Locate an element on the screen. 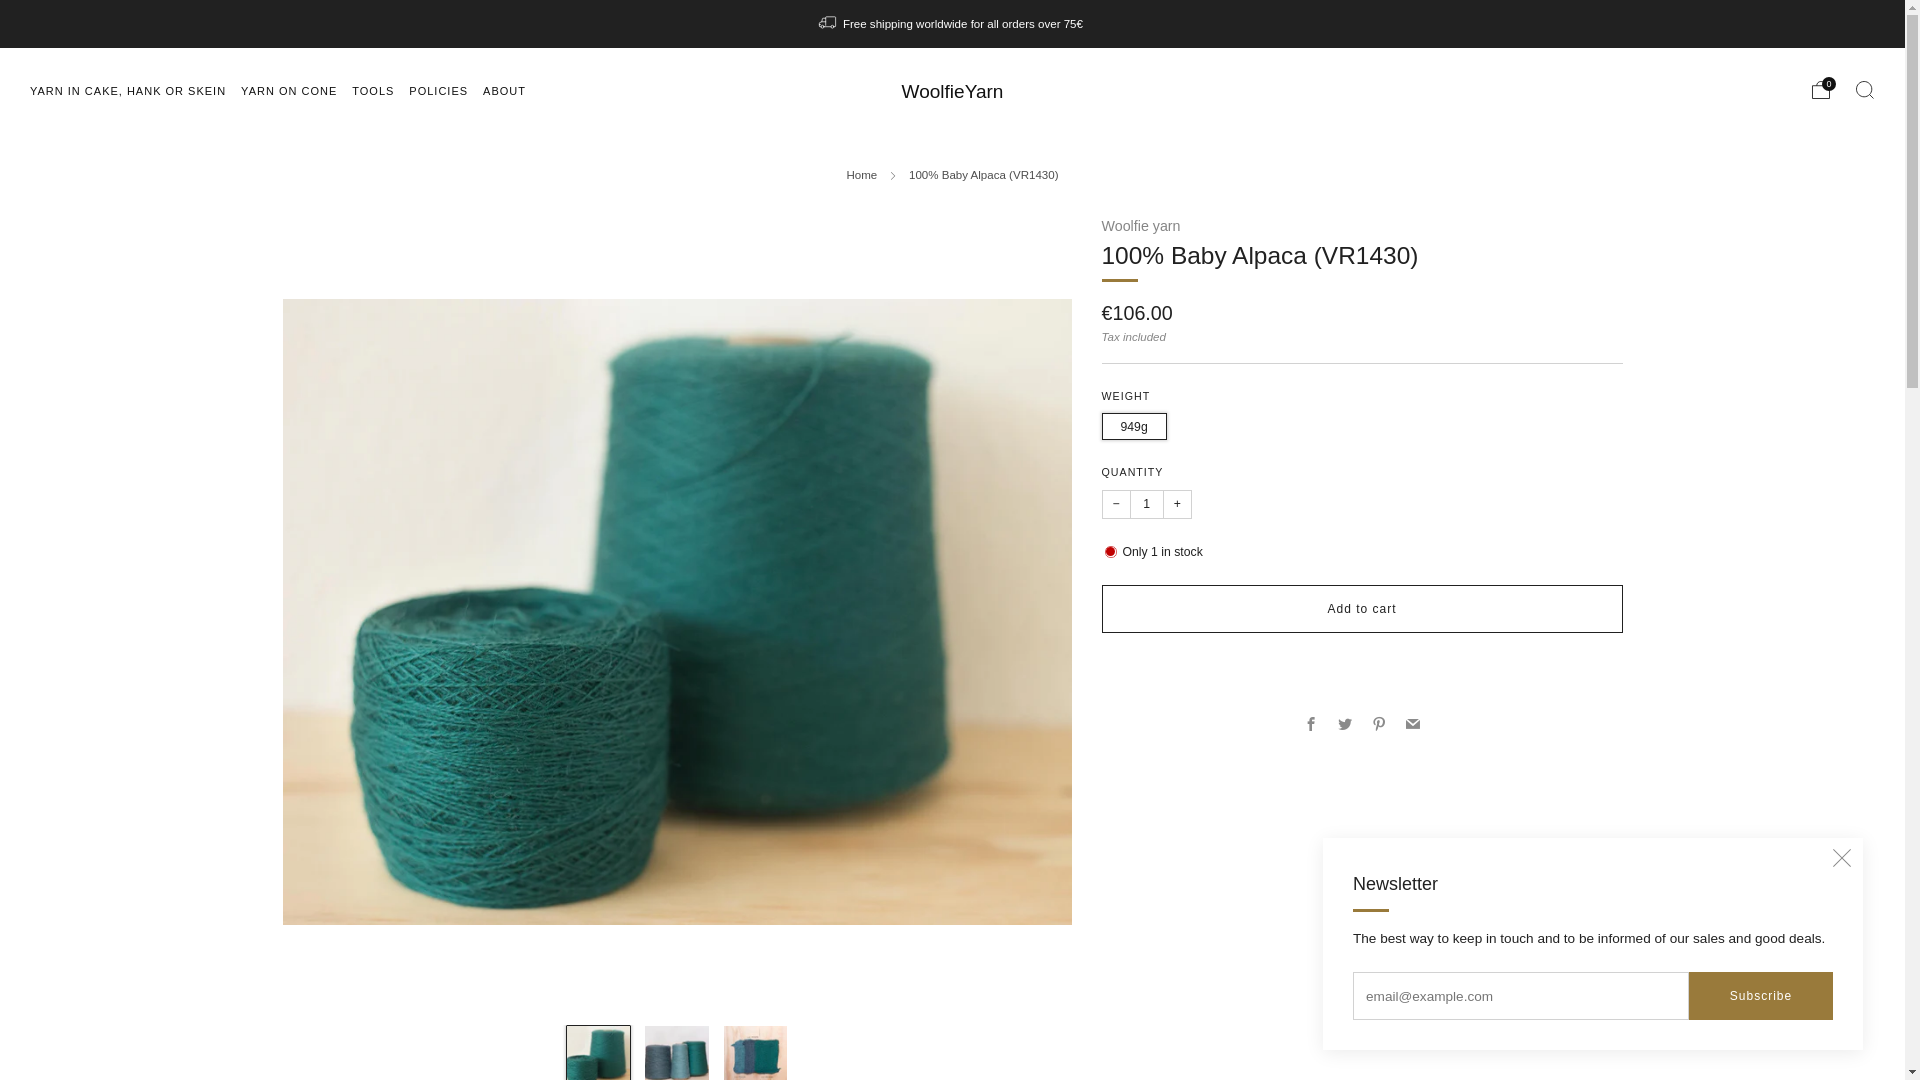  Woolfie yarn is located at coordinates (1141, 226).